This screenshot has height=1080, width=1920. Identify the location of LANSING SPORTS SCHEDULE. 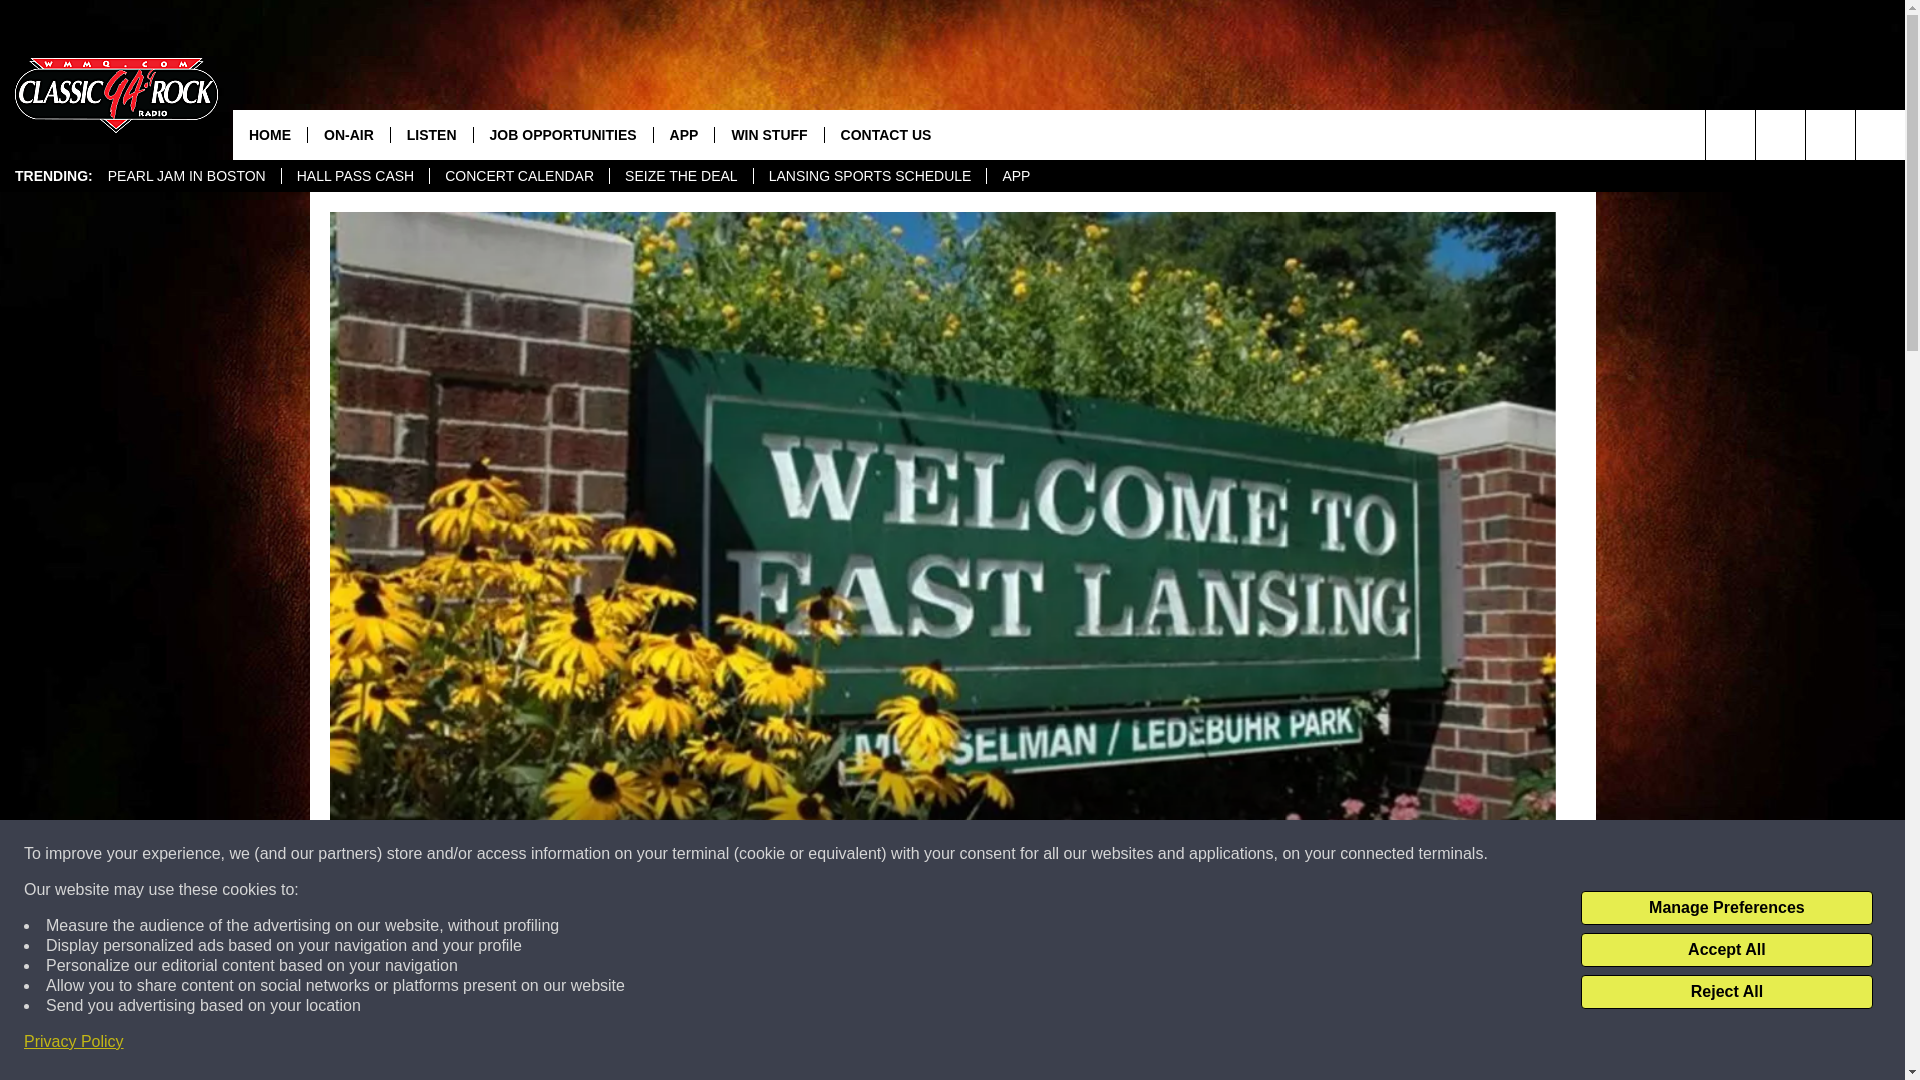
(869, 176).